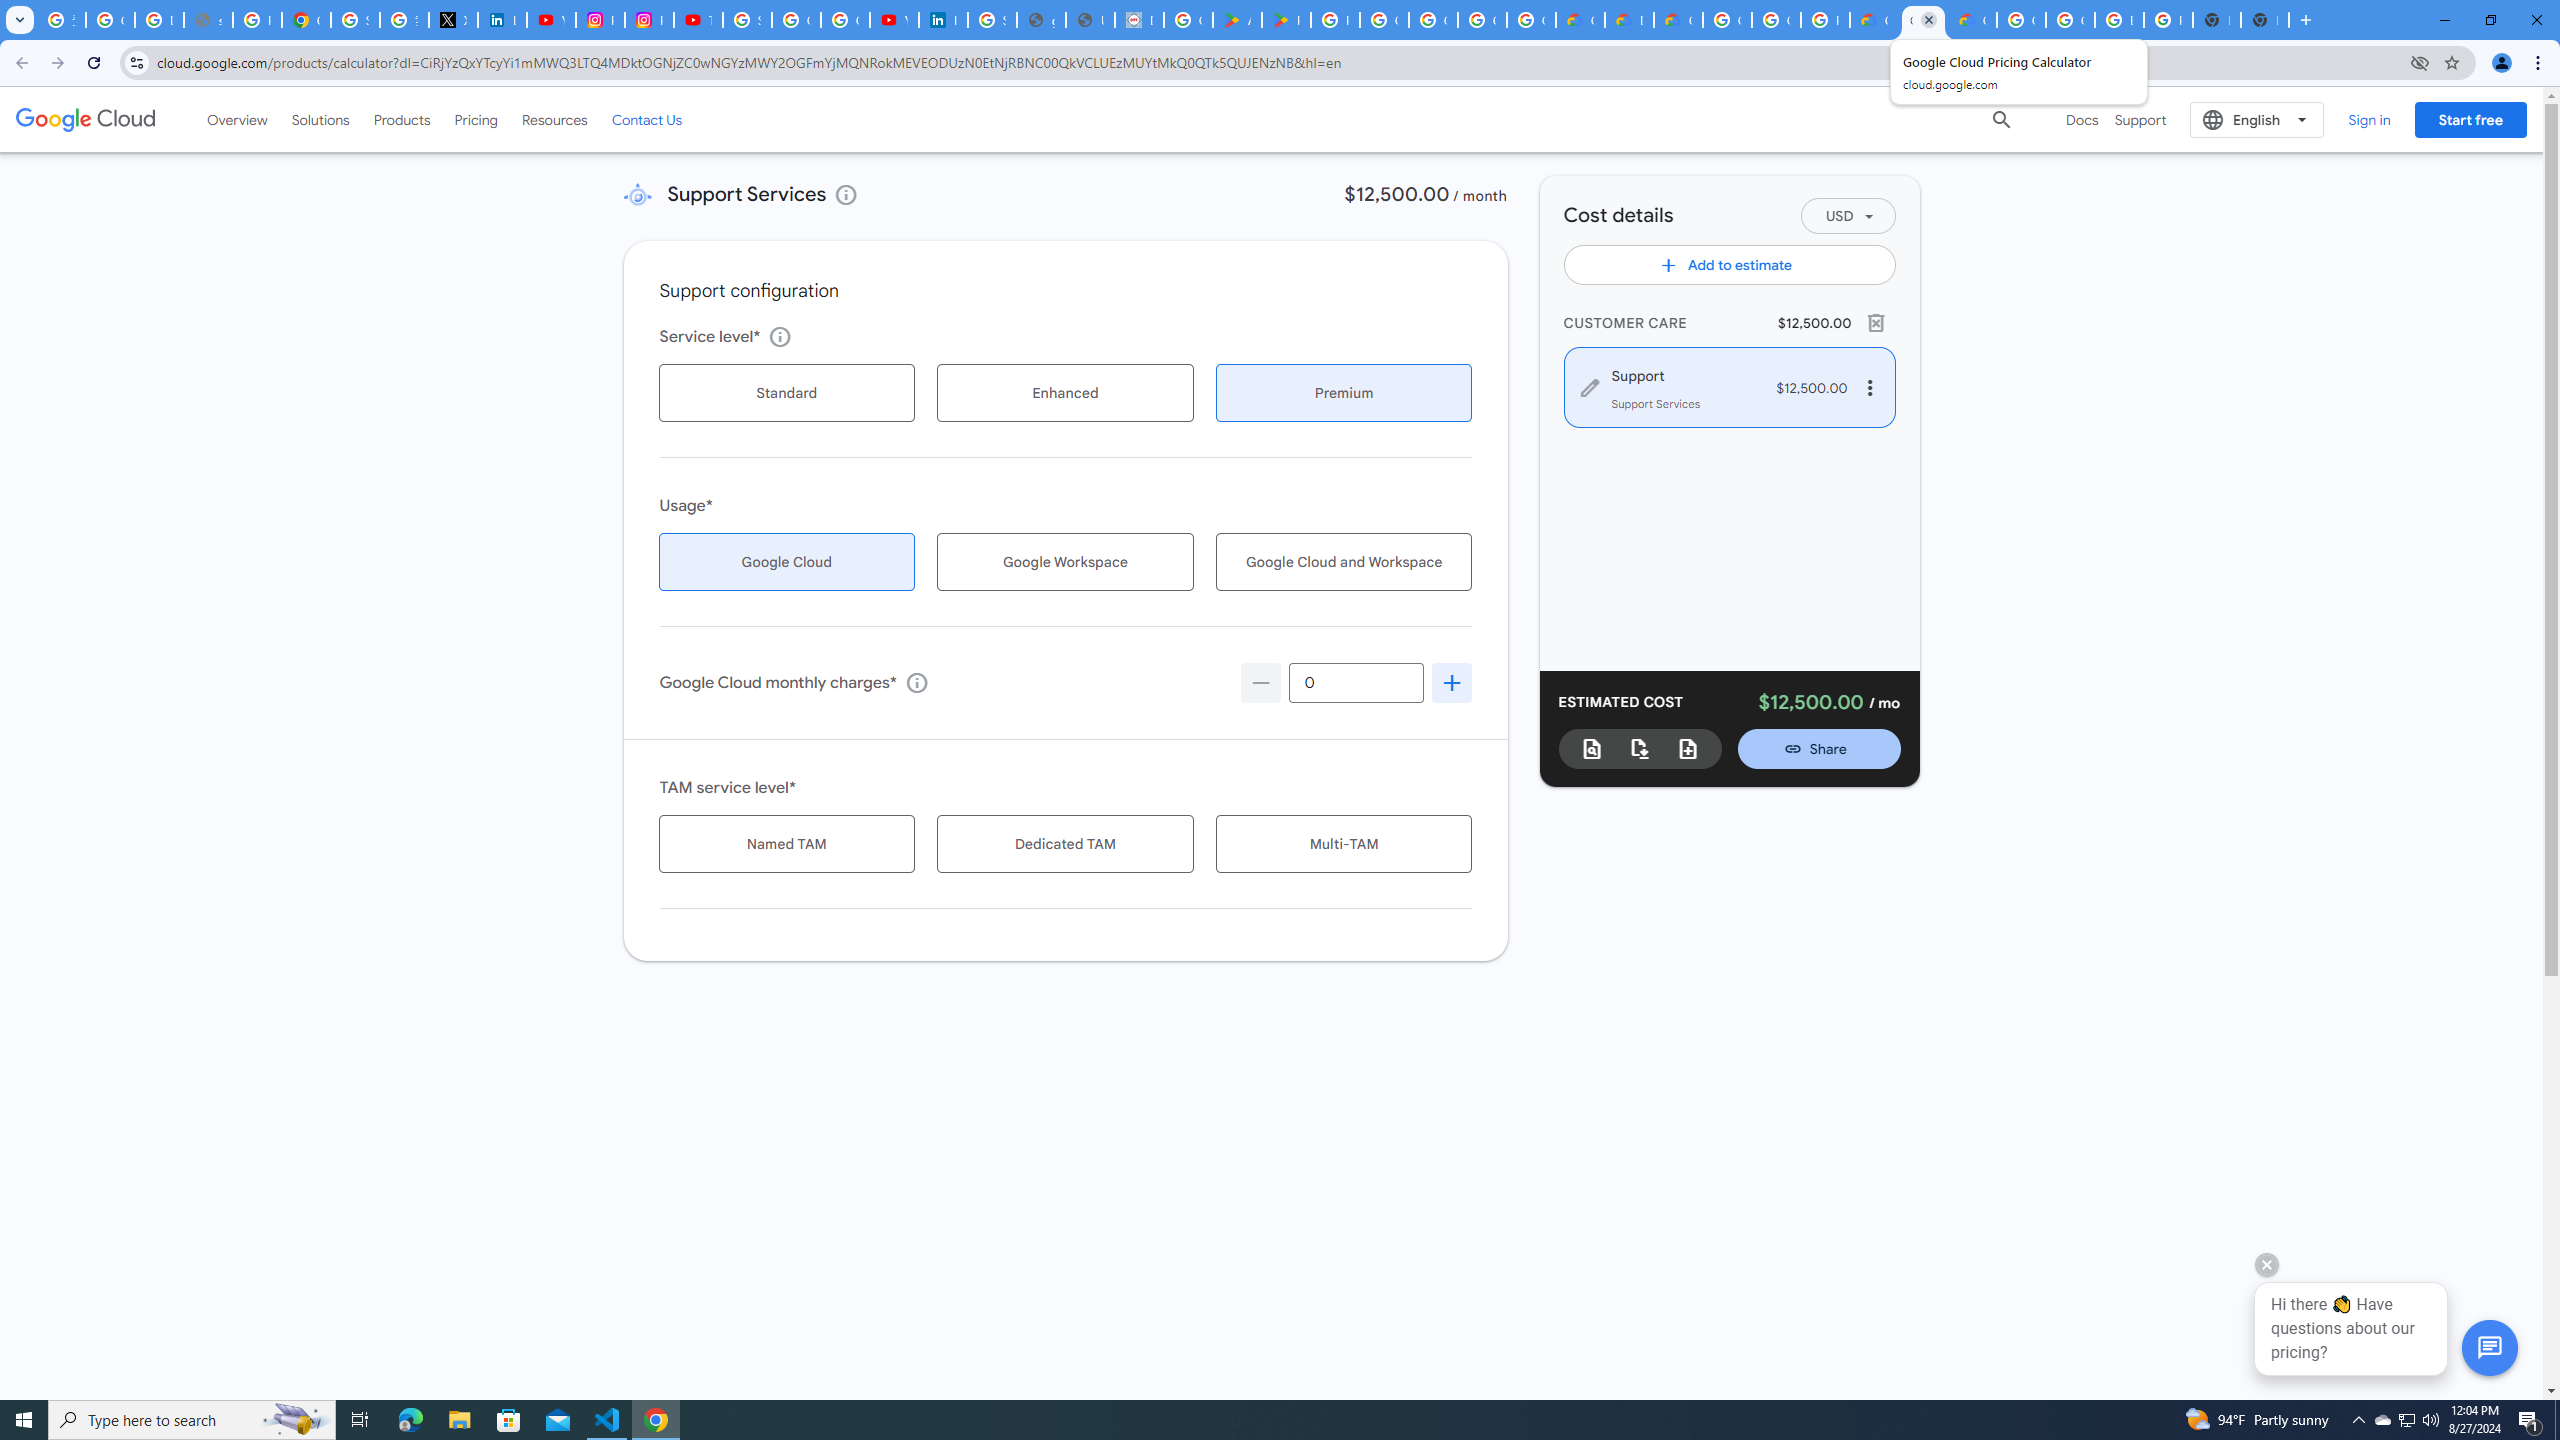 This screenshot has width=2560, height=1440. I want to click on LinkedIn Privacy Policy, so click(502, 20).